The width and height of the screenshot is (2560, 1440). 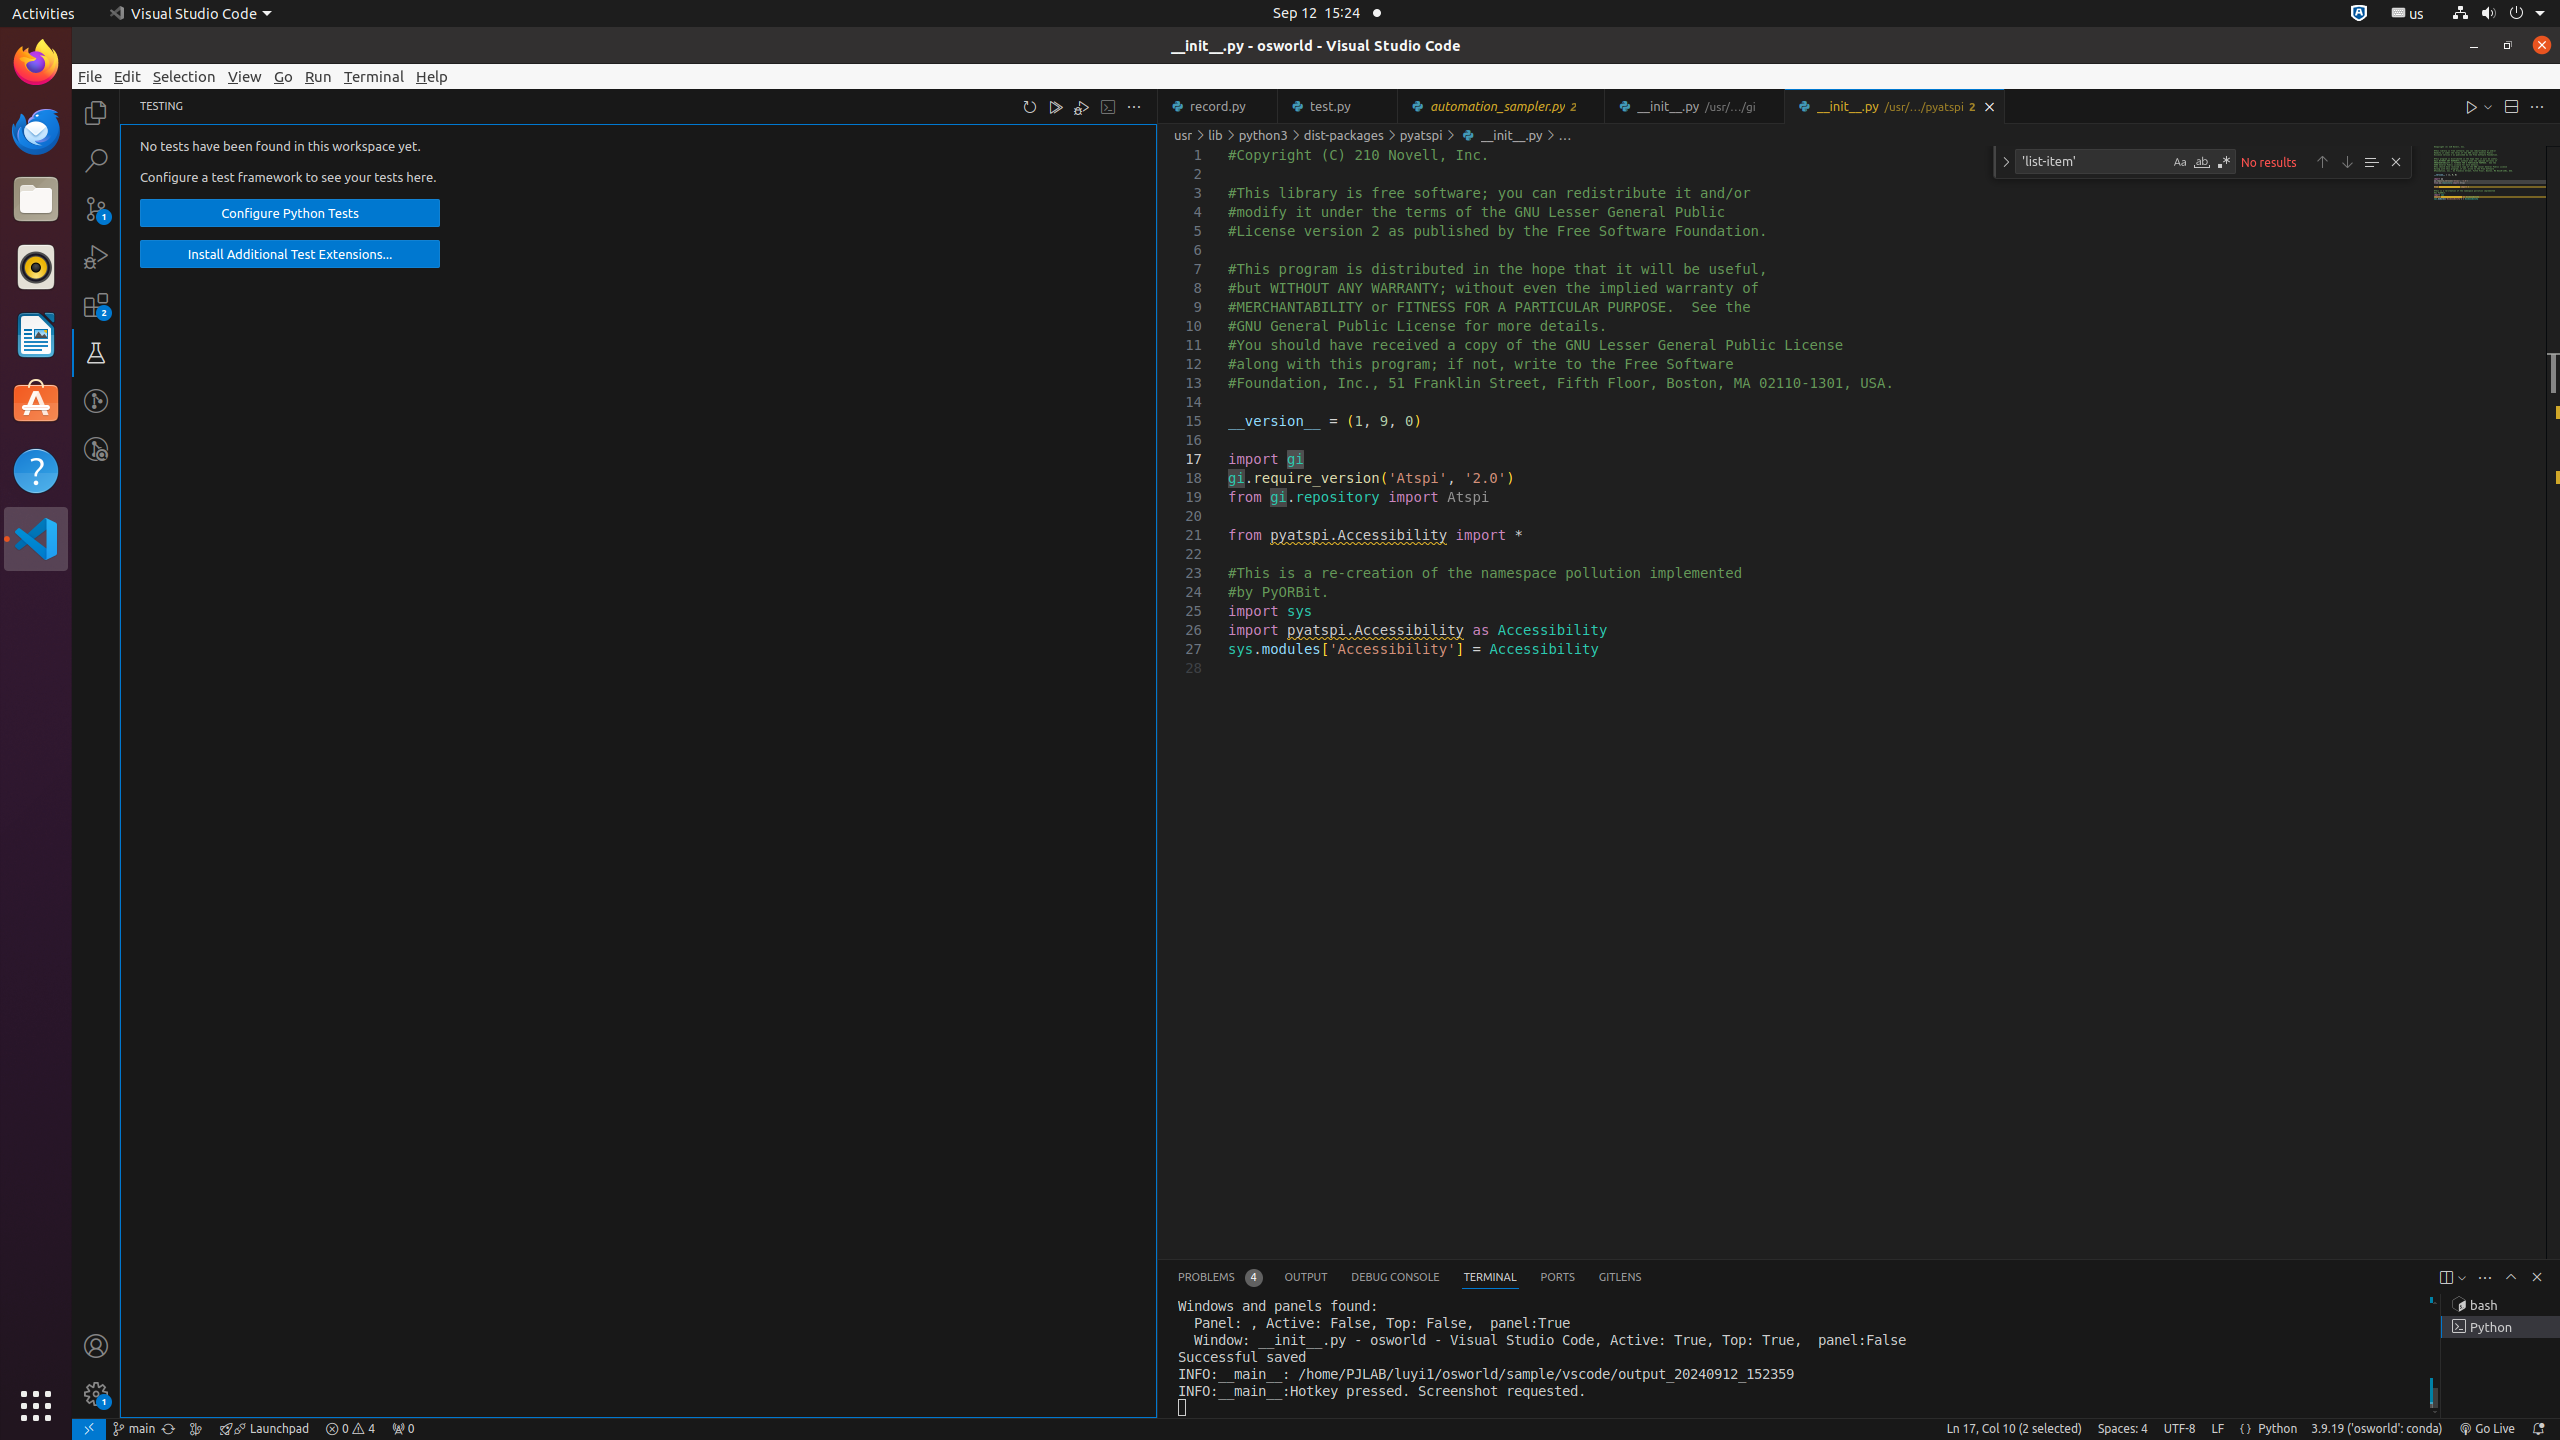 I want to click on Split Terminal (Ctrl+Shift+5), so click(x=2446, y=1278).